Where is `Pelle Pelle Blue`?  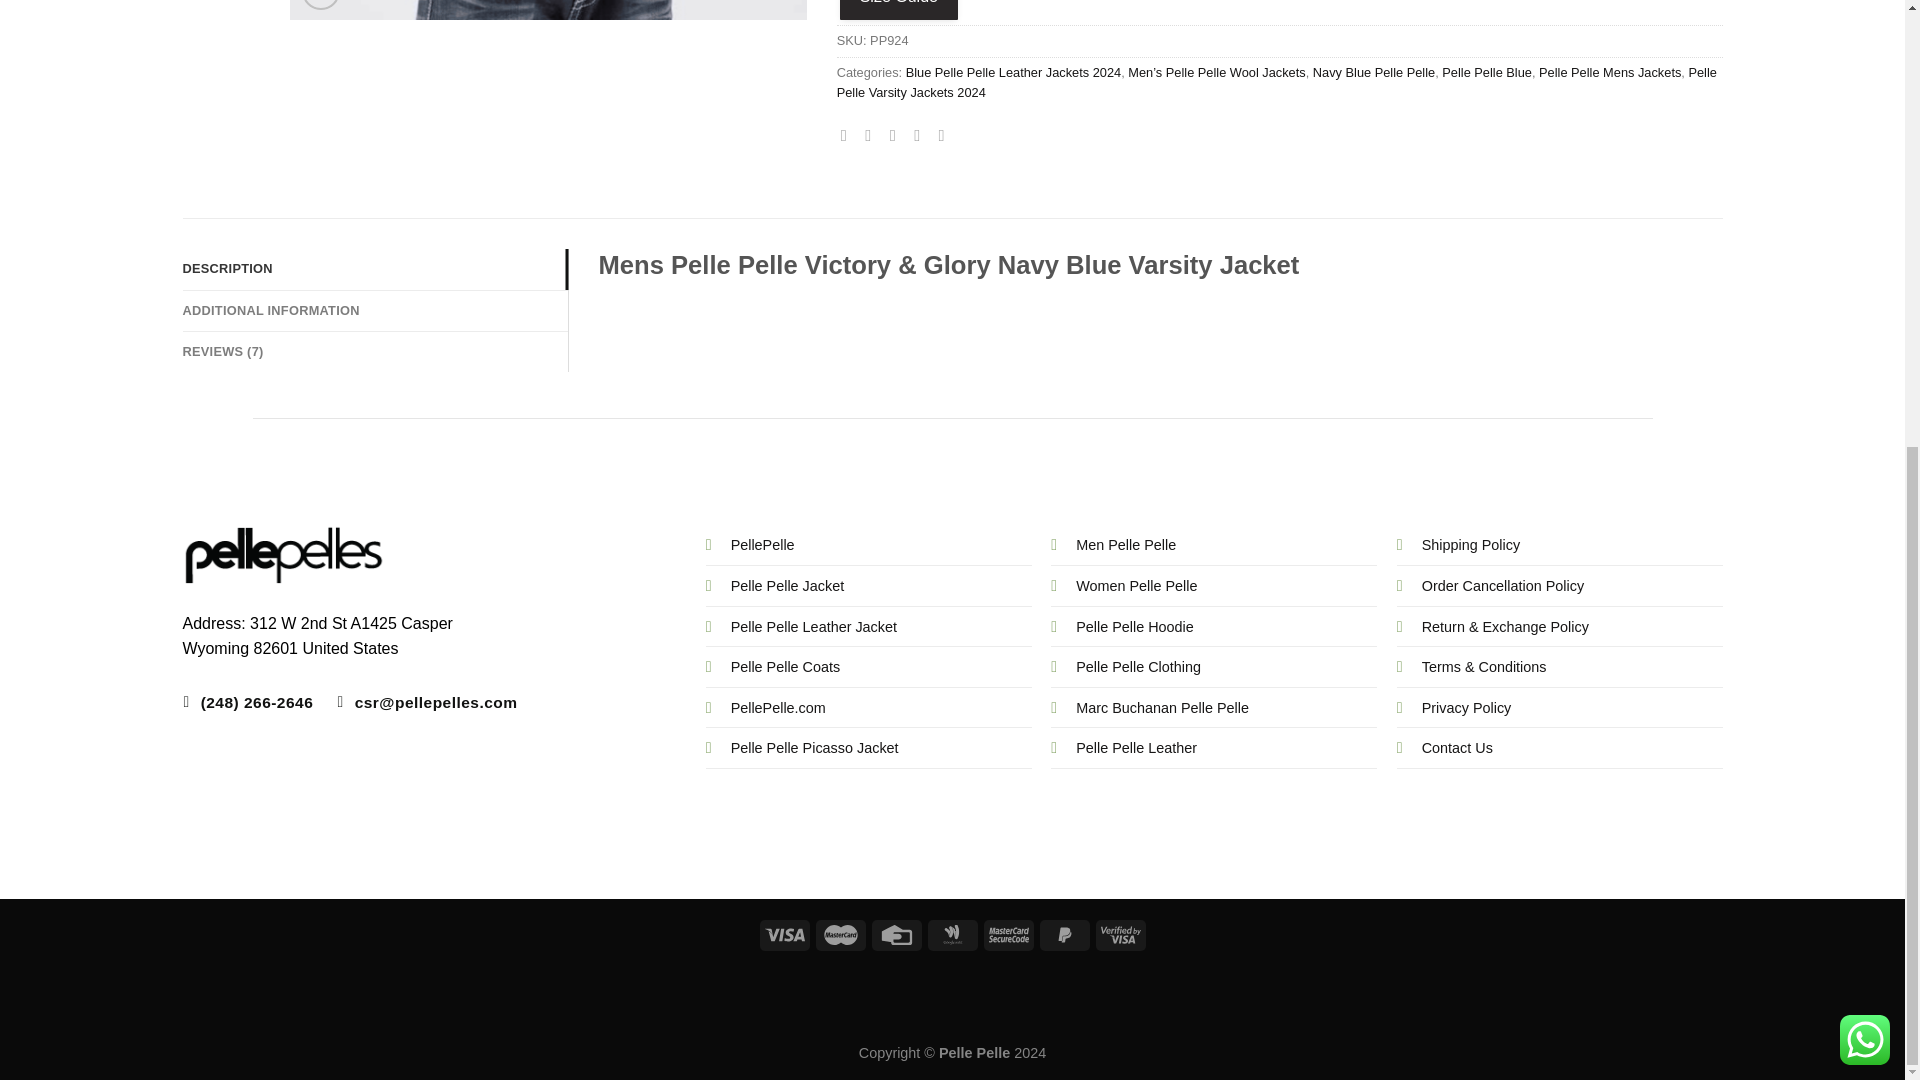
Pelle Pelle Blue is located at coordinates (1486, 72).